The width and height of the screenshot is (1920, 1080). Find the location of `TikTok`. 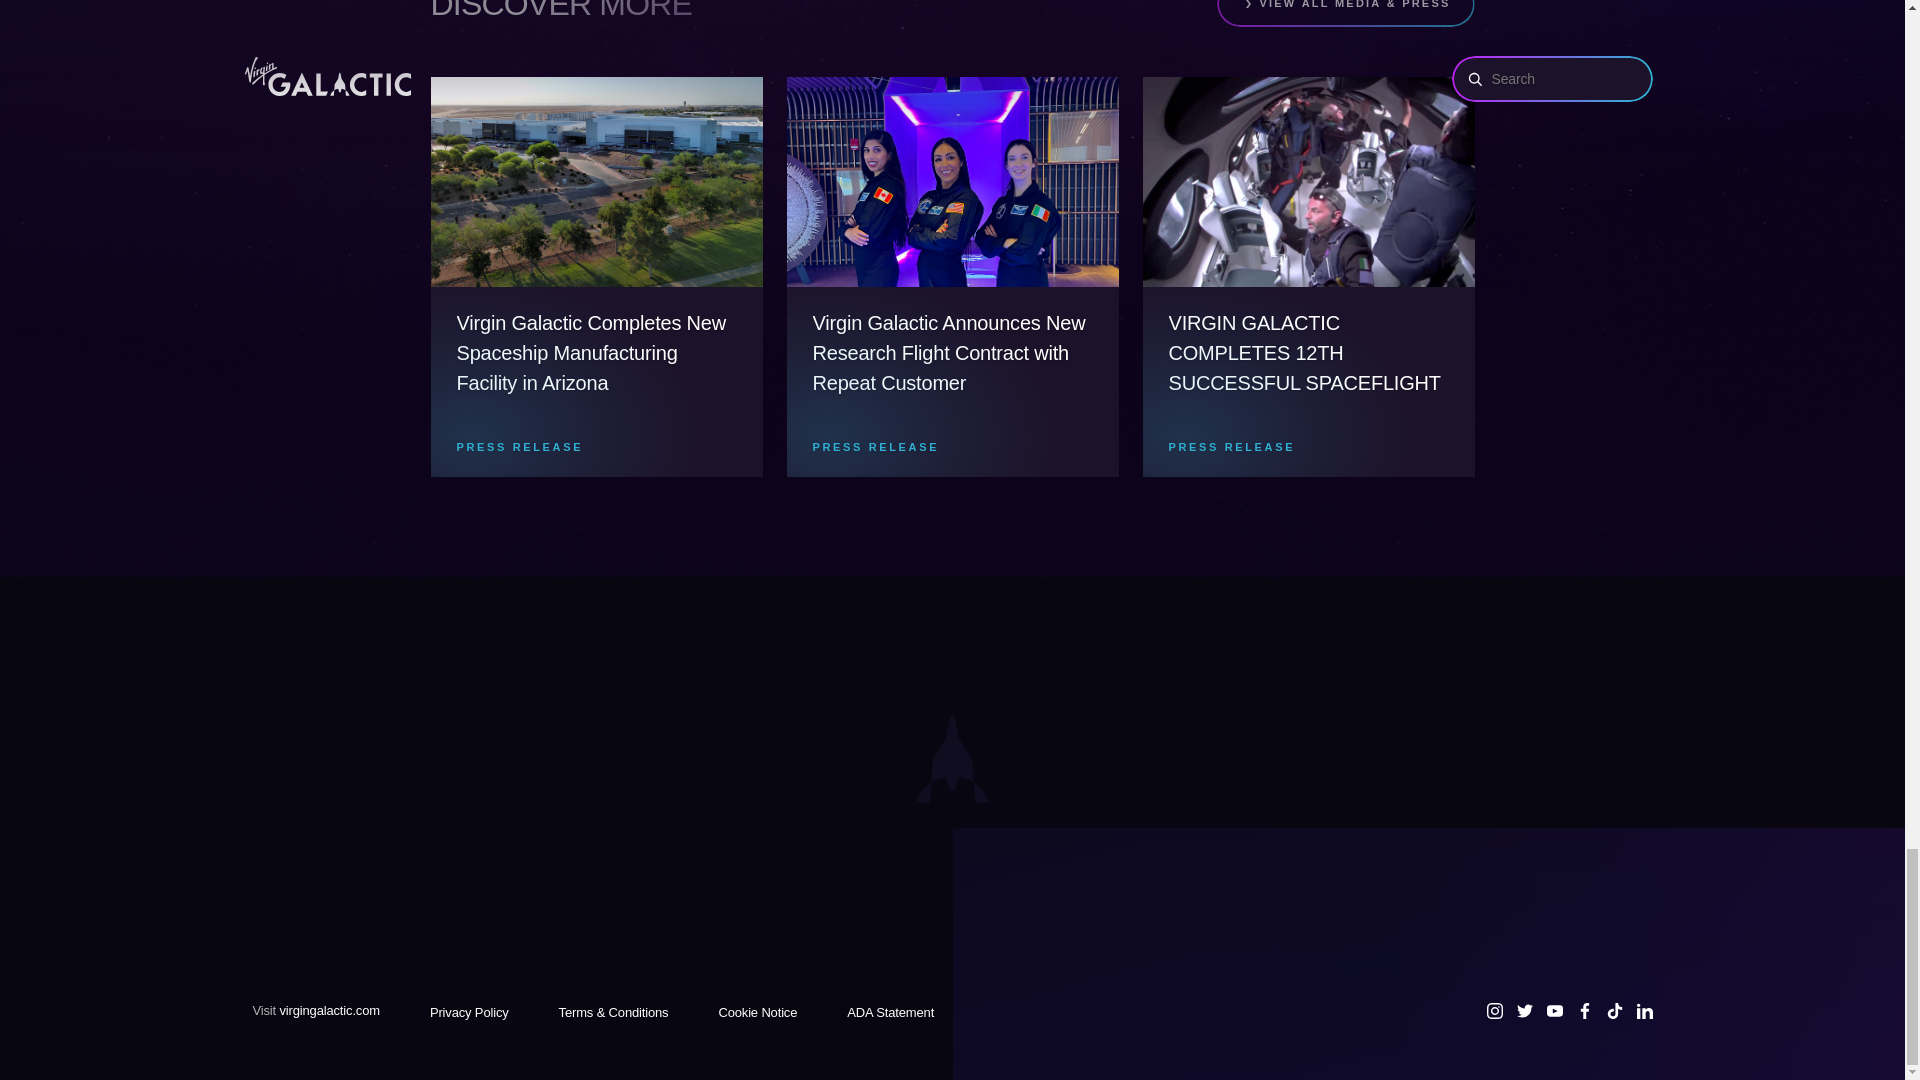

TikTok is located at coordinates (1614, 1011).